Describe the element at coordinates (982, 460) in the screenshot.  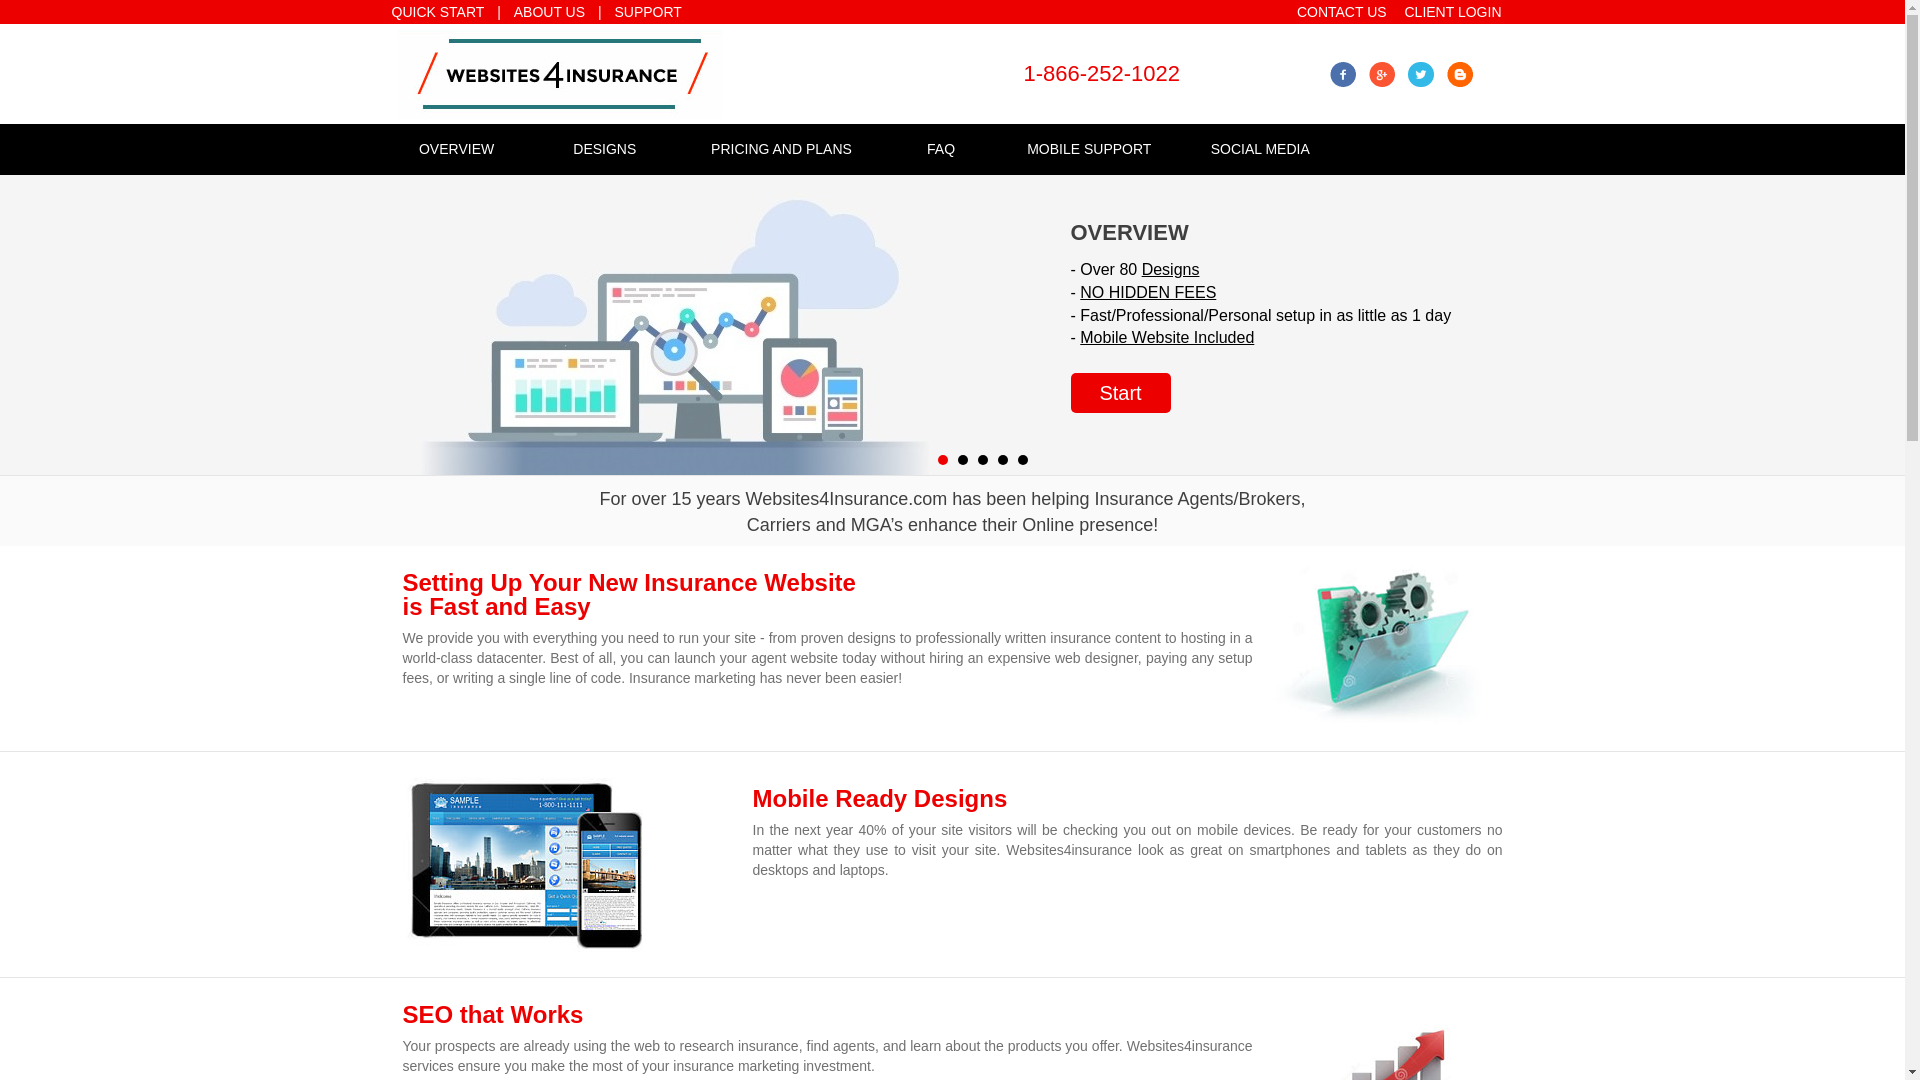
I see `.` at that location.